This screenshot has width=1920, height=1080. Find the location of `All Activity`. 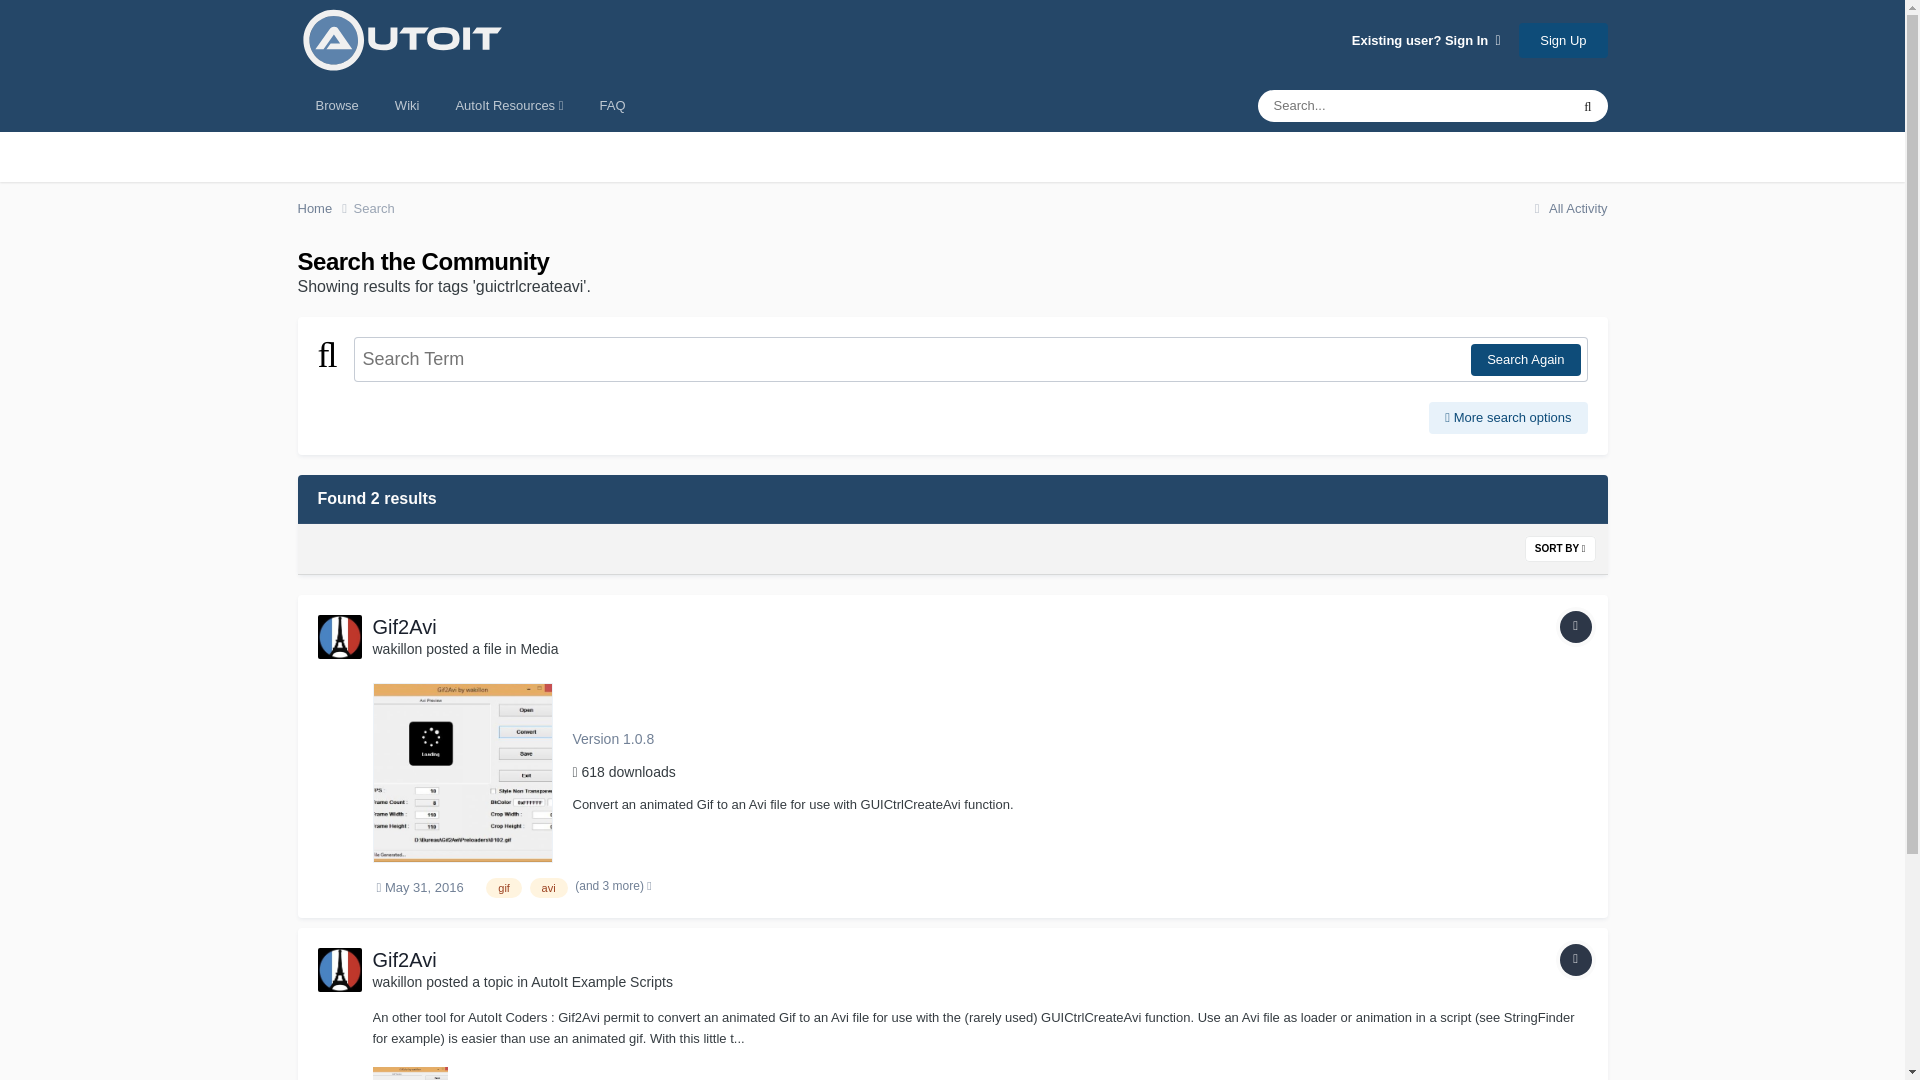

All Activity is located at coordinates (1568, 208).